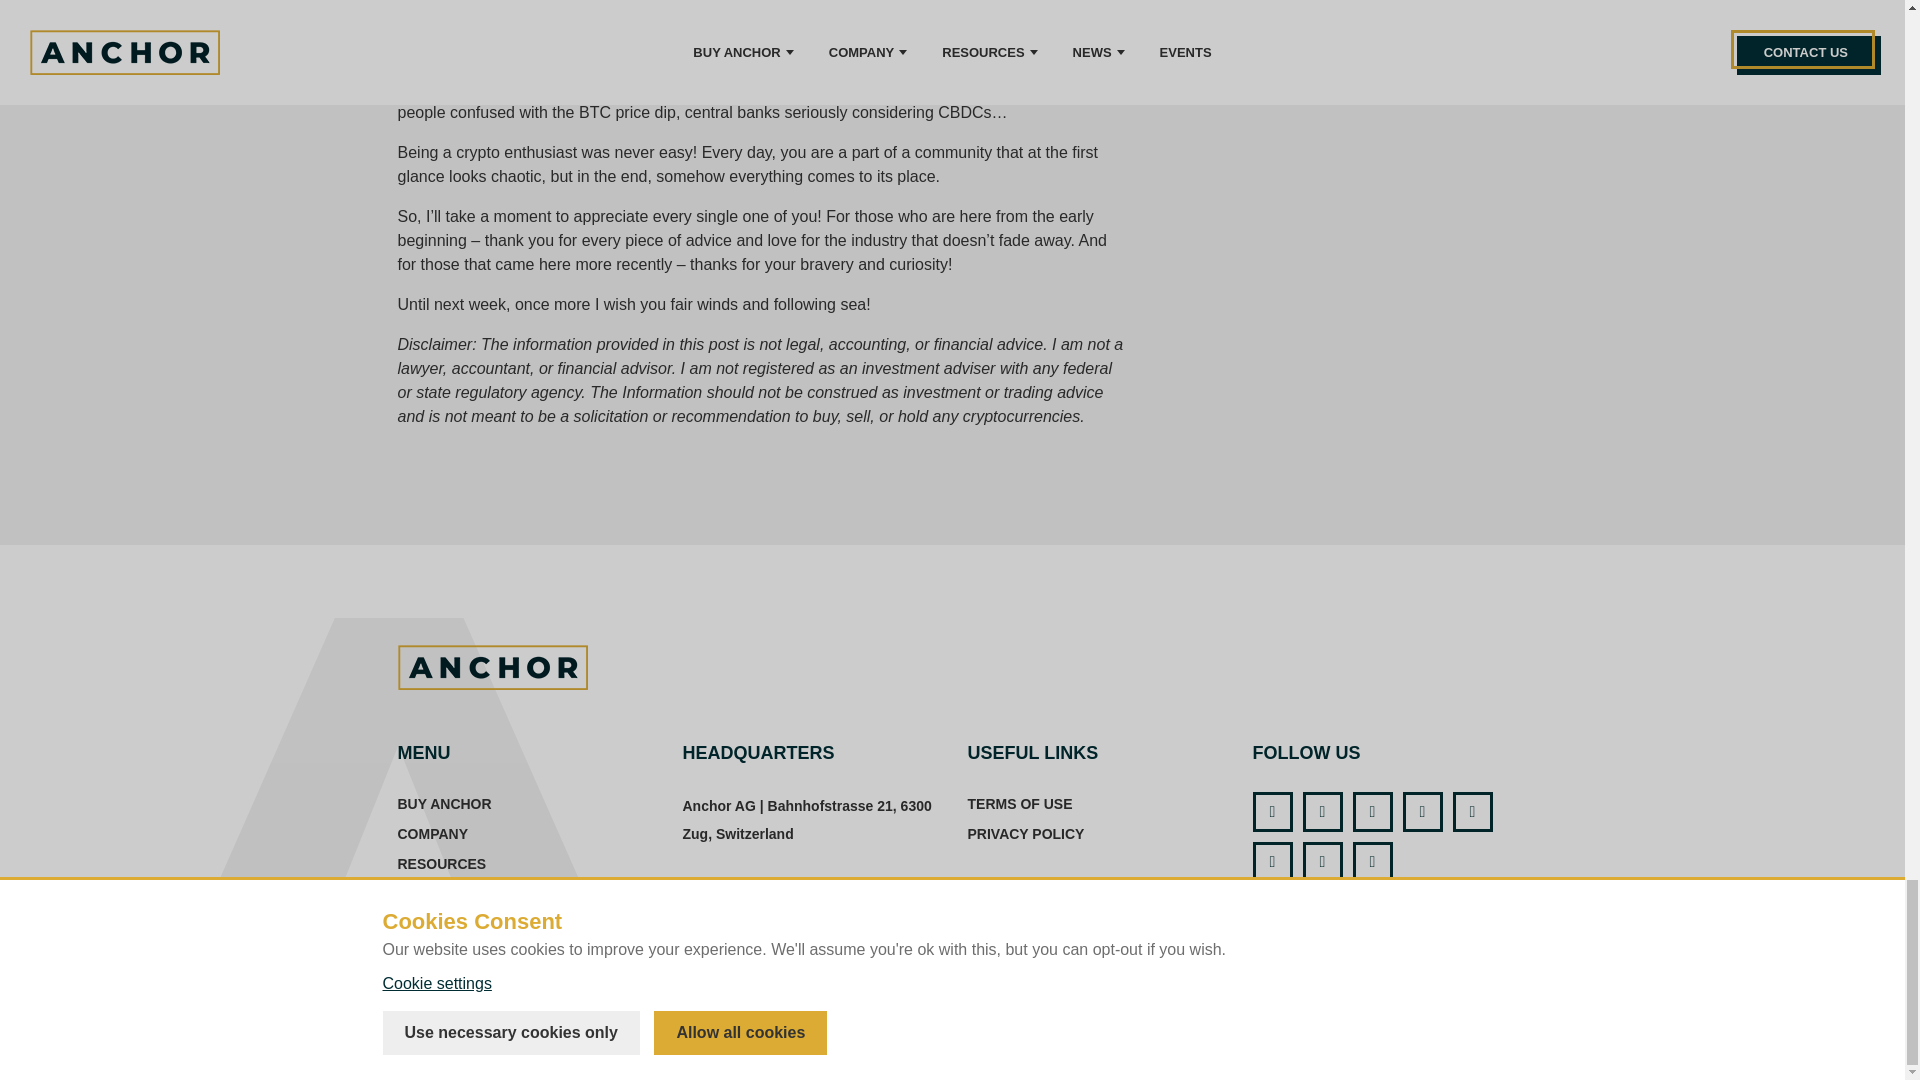  I want to click on Quora, so click(1272, 862).